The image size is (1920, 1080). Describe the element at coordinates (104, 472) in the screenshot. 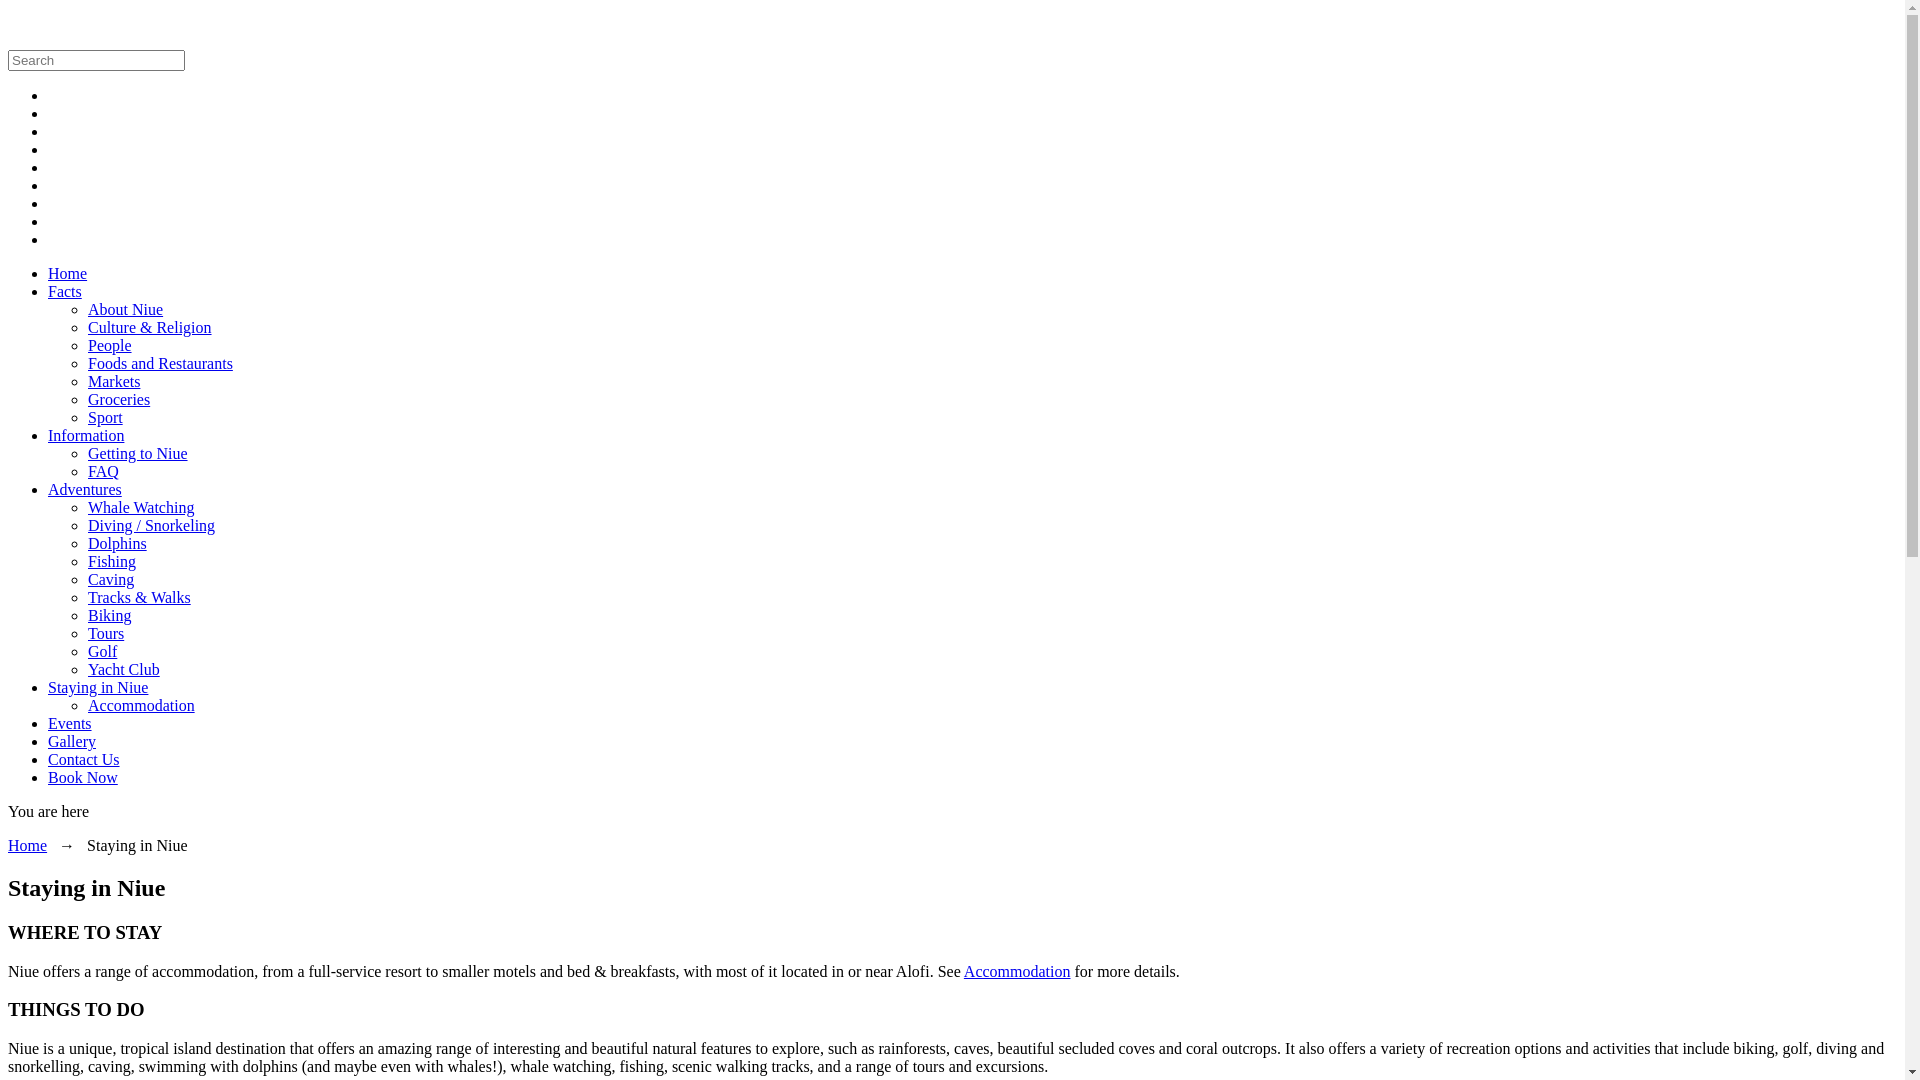

I see `FAQ` at that location.